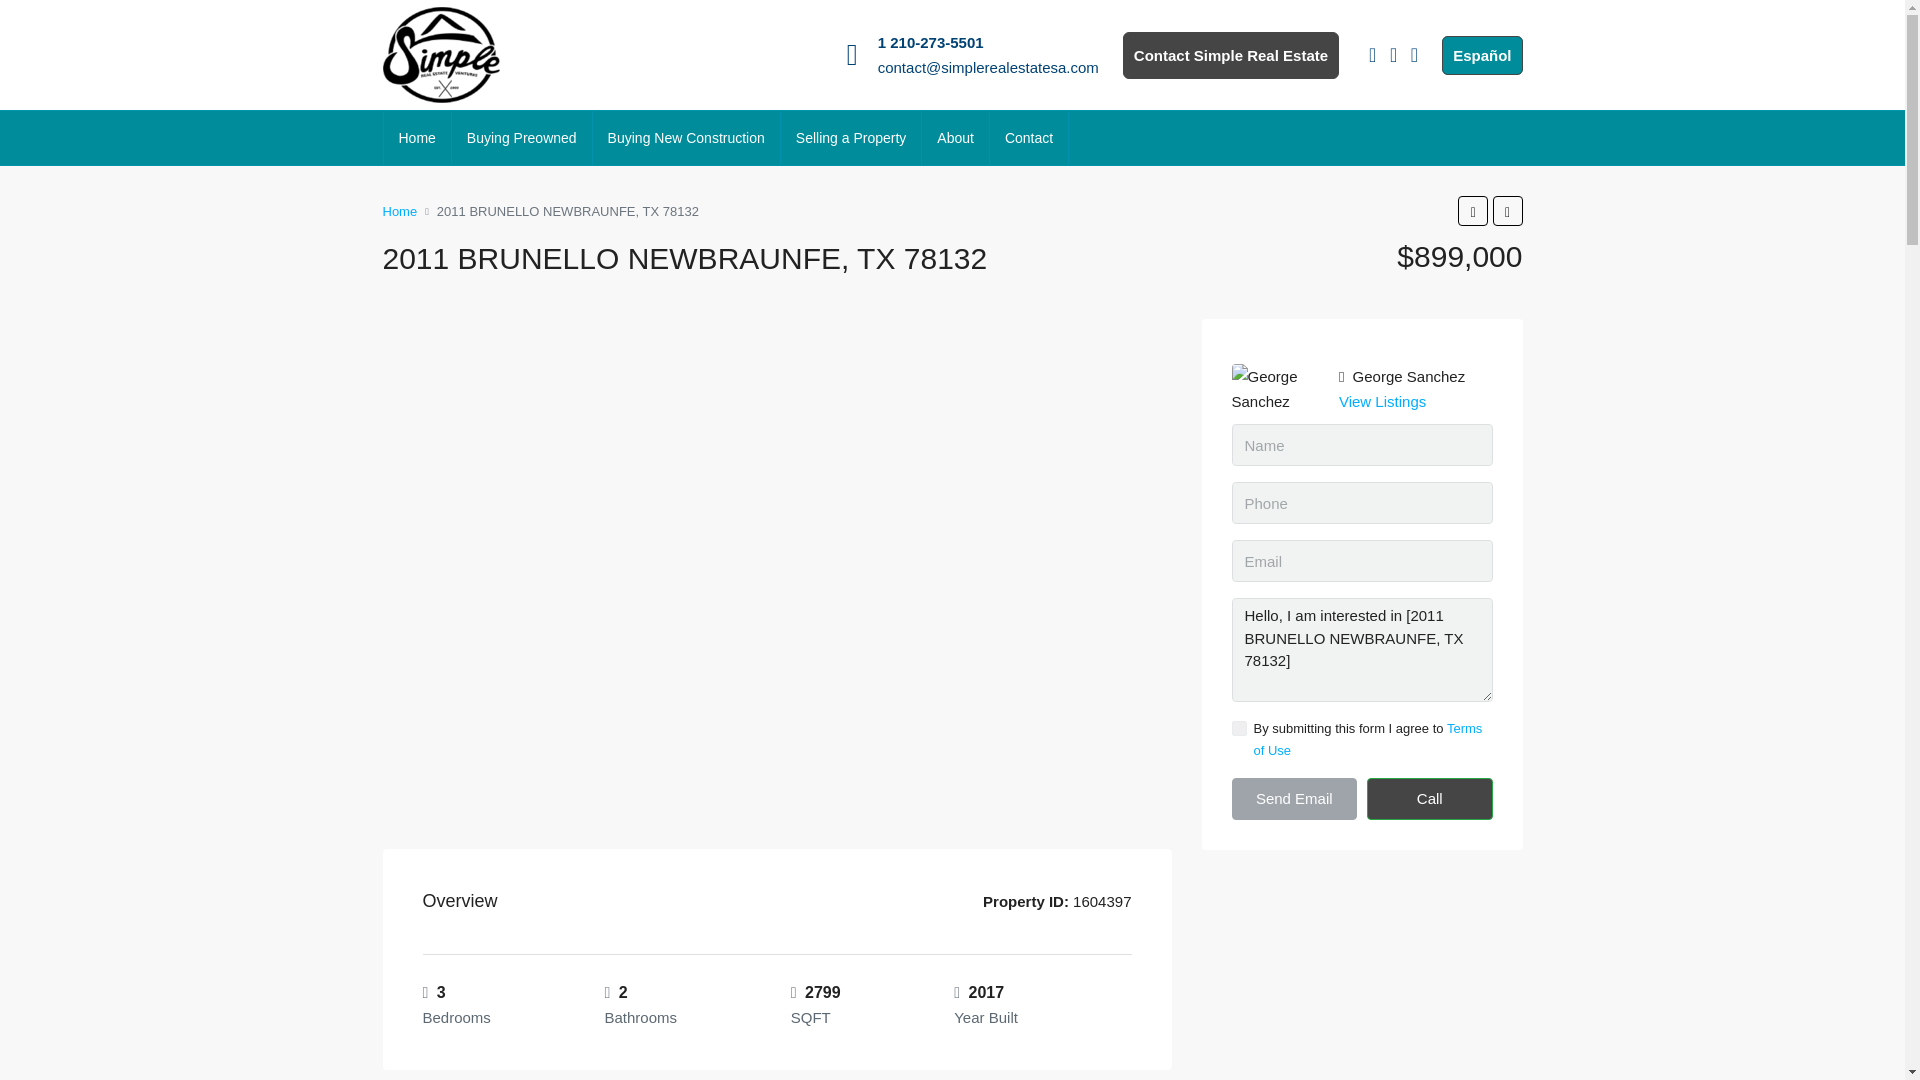  Describe the element at coordinates (851, 138) in the screenshot. I see `Selling a Property` at that location.